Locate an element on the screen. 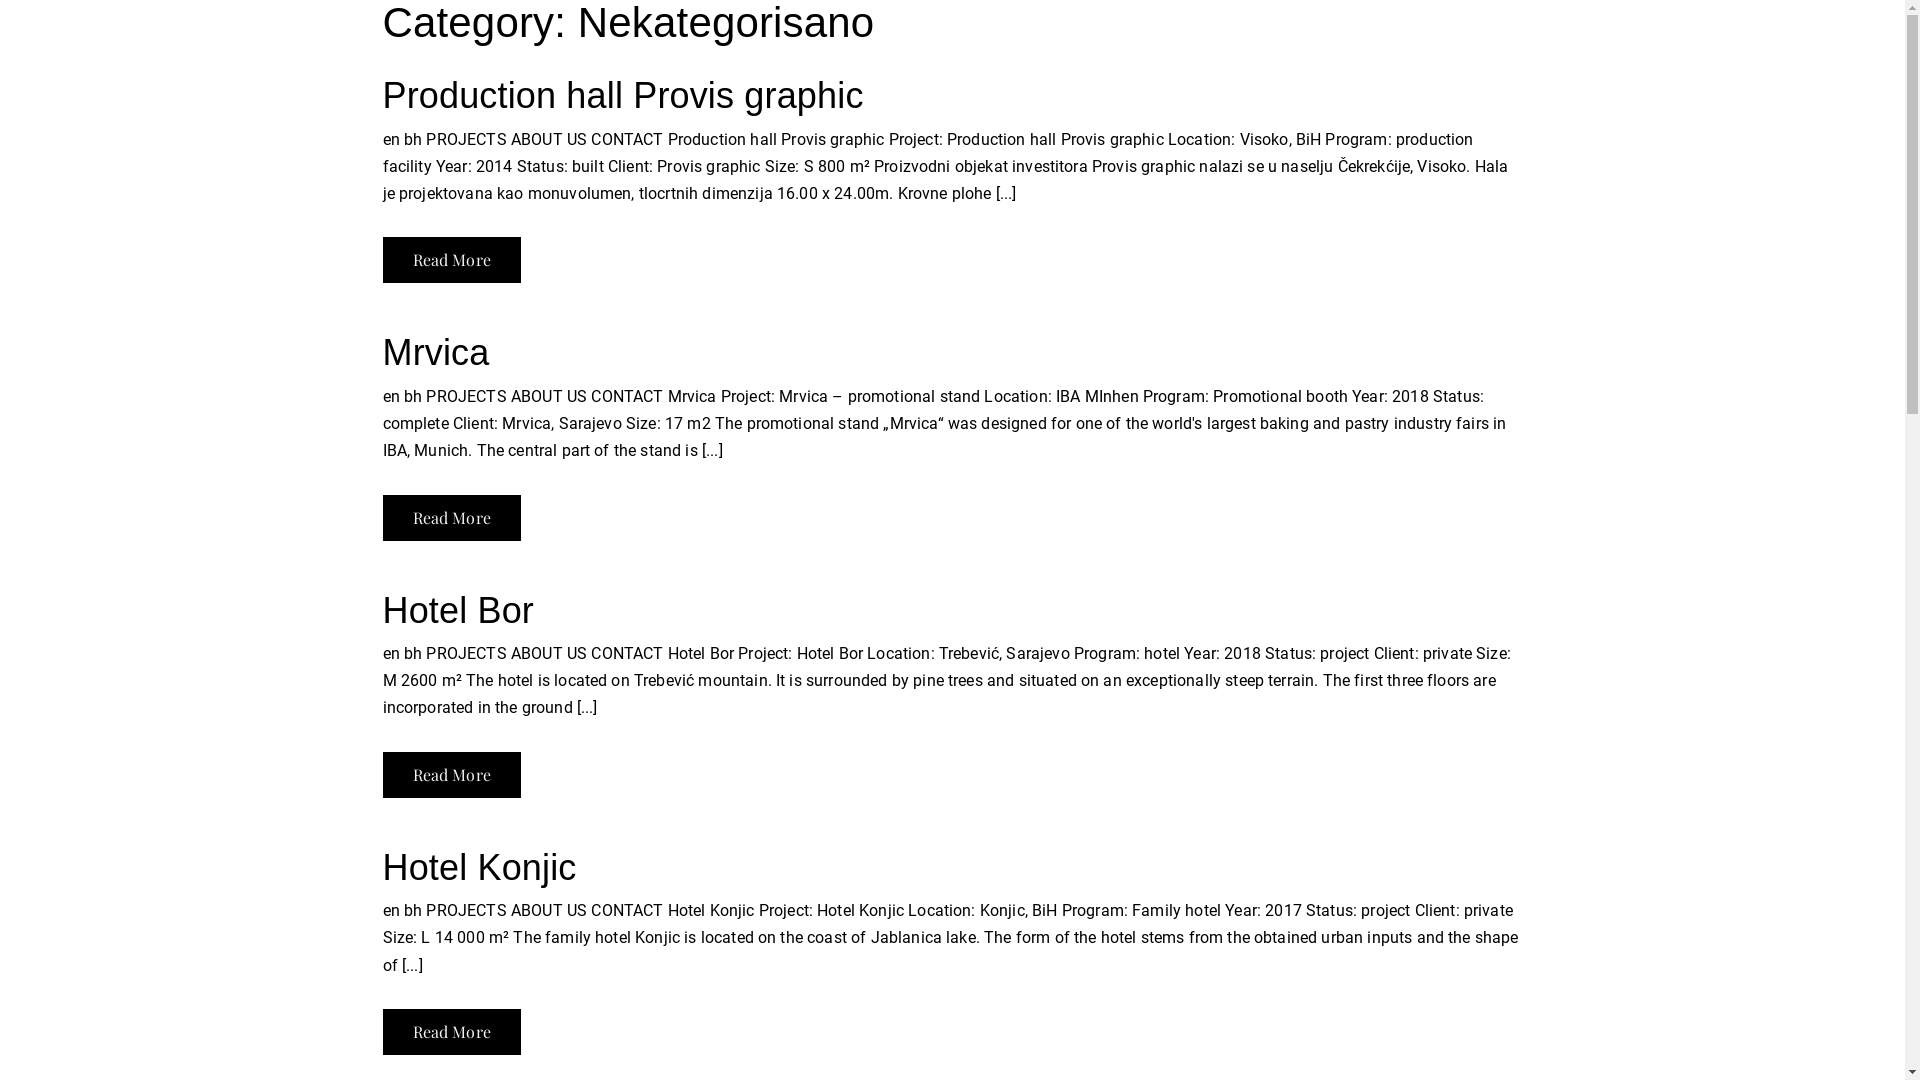 This screenshot has height=1080, width=1920. Production hall Provis graphic is located at coordinates (622, 96).